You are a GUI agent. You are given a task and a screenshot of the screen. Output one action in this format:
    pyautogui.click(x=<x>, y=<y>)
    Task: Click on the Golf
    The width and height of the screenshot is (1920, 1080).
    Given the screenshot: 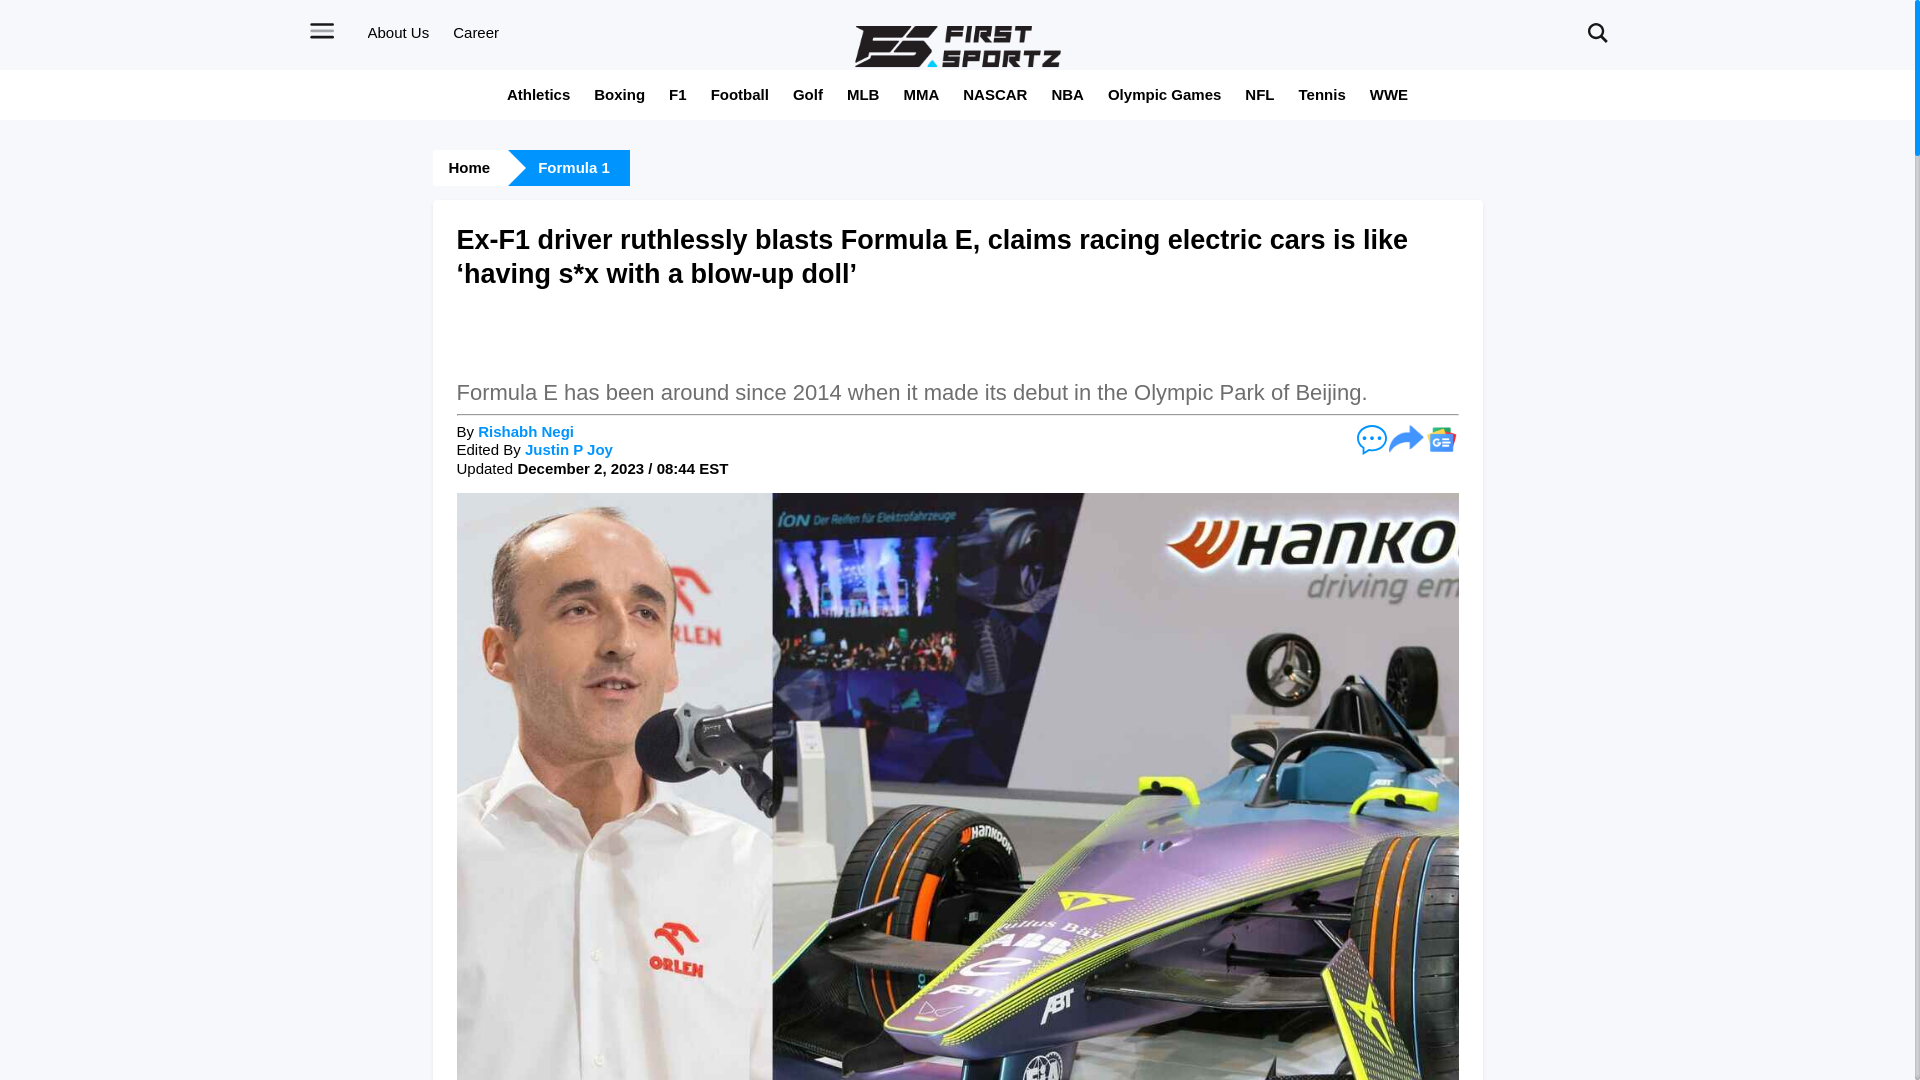 What is the action you would take?
    pyautogui.click(x=808, y=94)
    